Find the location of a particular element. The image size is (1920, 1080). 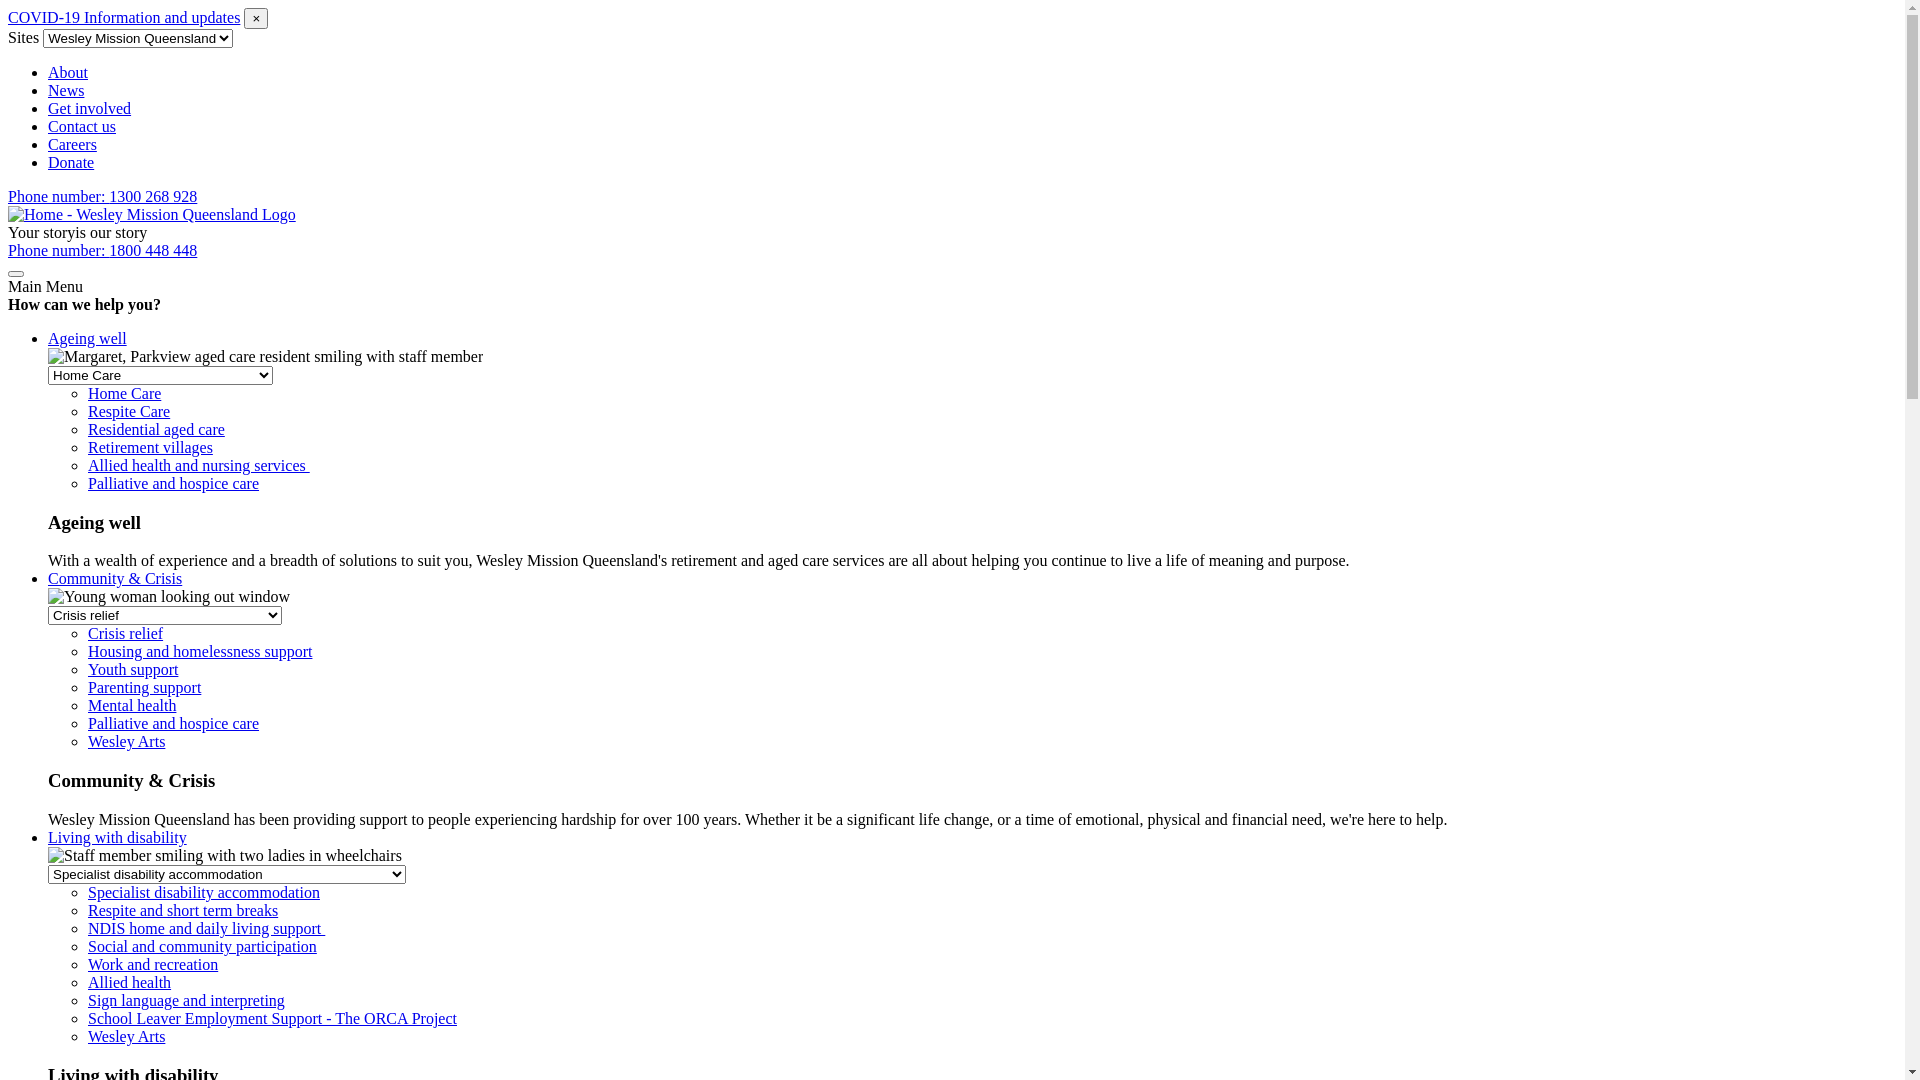

Eagleby Neighbourhood Centre is located at coordinates (169, 597).